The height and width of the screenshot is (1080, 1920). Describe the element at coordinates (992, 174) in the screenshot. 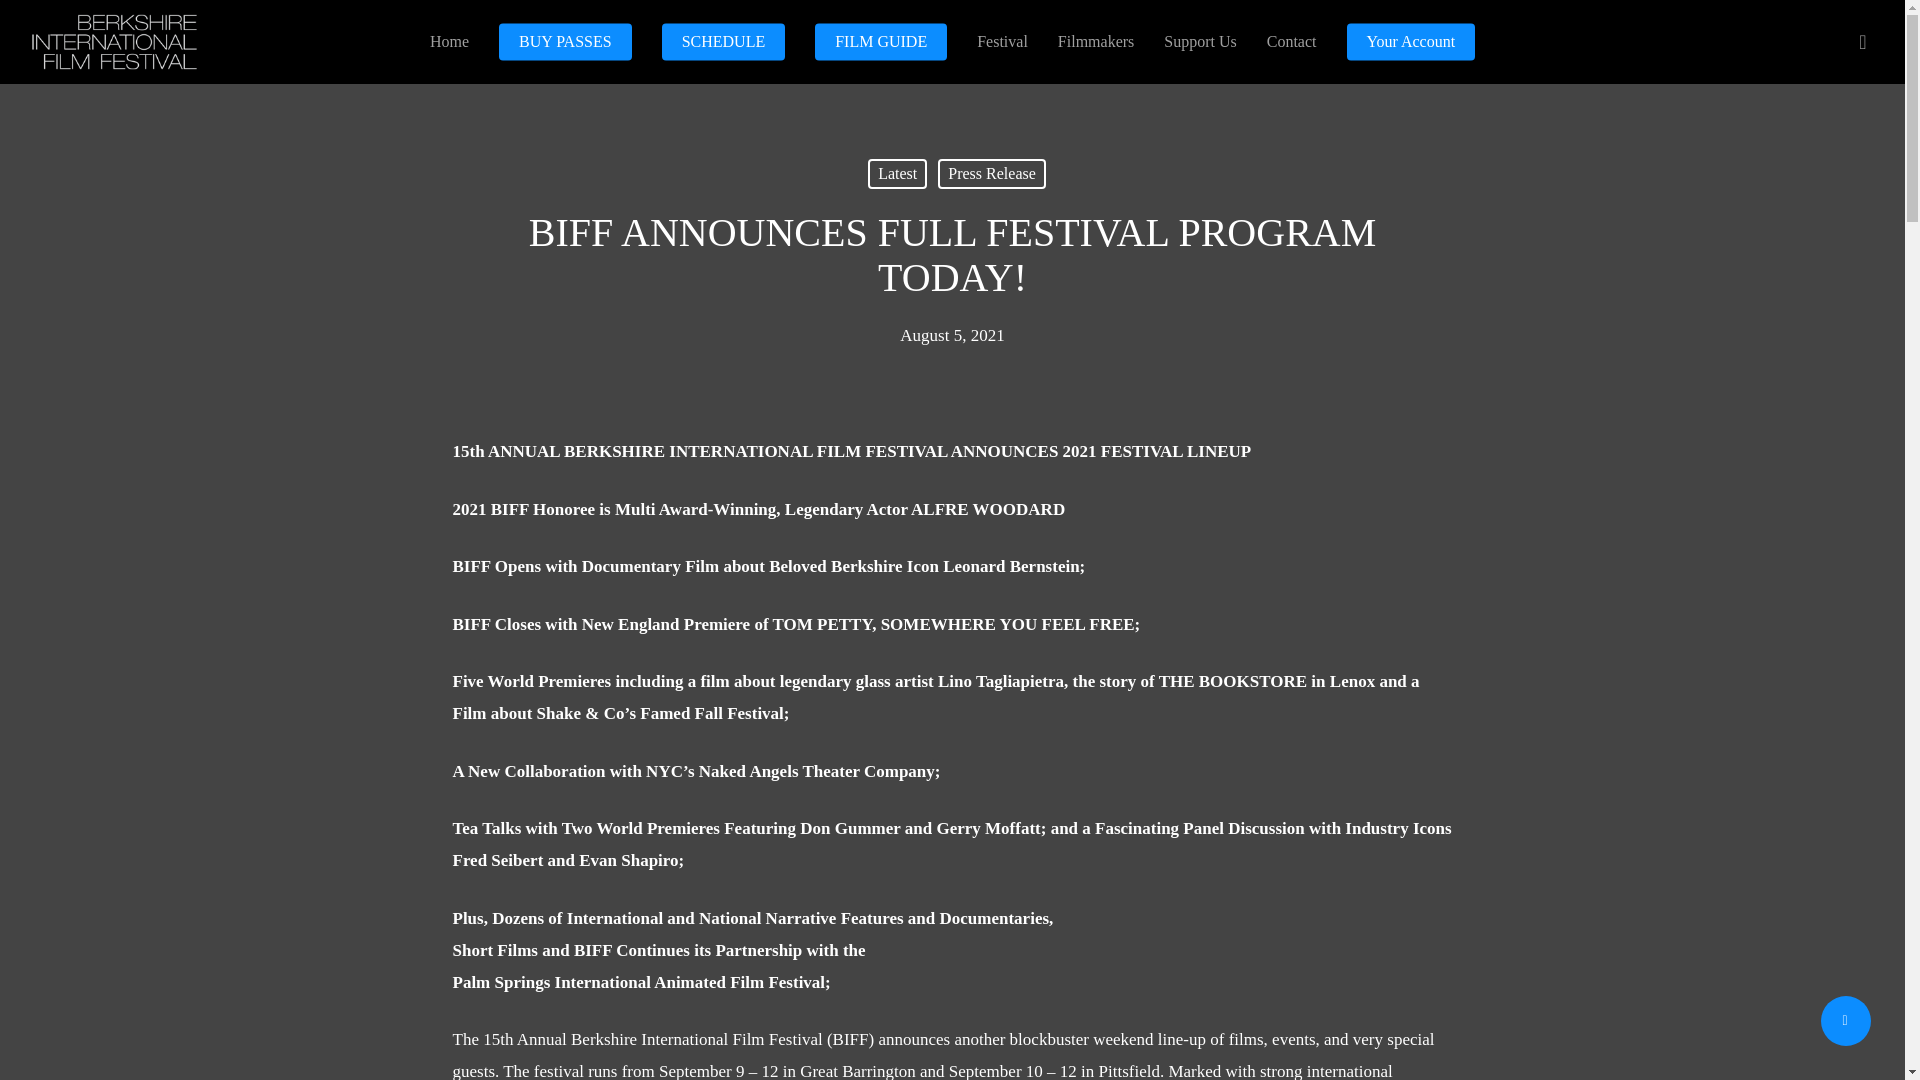

I see `Press Release` at that location.